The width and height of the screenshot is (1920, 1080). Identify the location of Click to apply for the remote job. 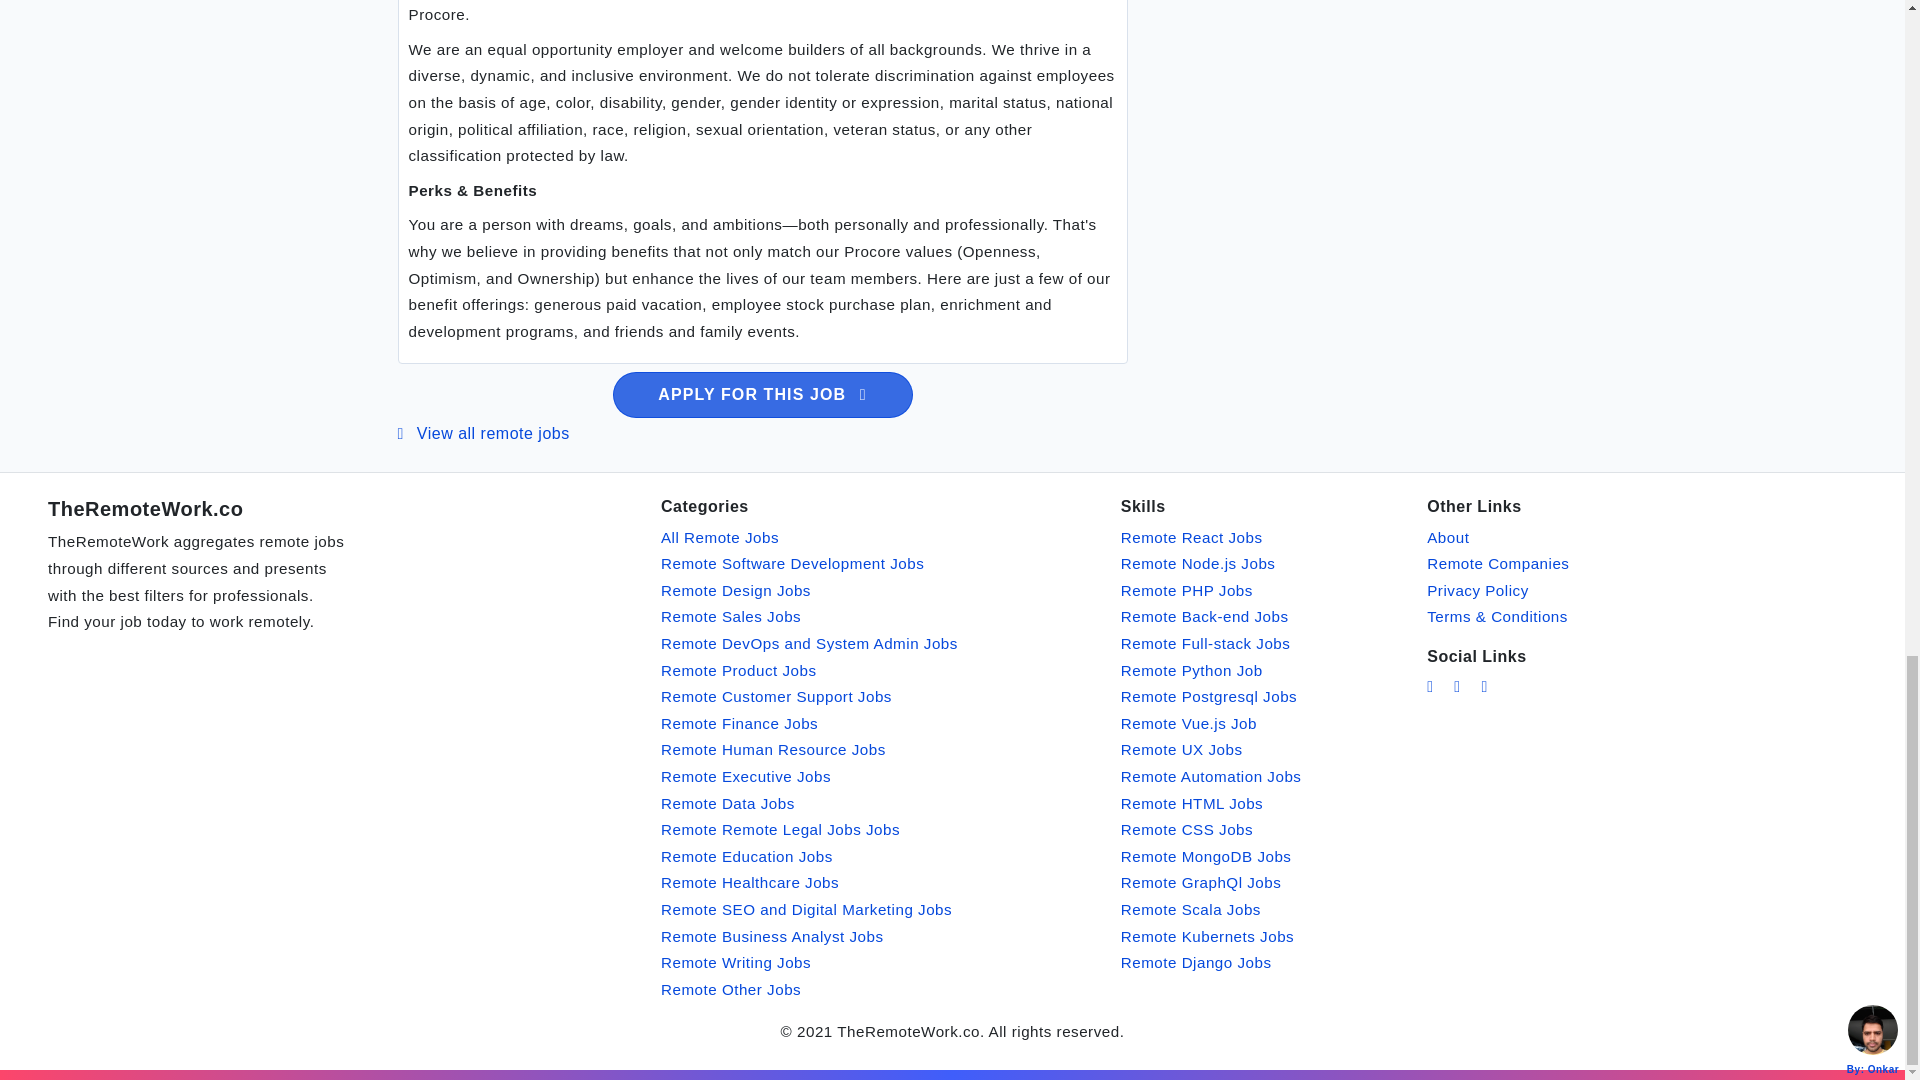
(762, 394).